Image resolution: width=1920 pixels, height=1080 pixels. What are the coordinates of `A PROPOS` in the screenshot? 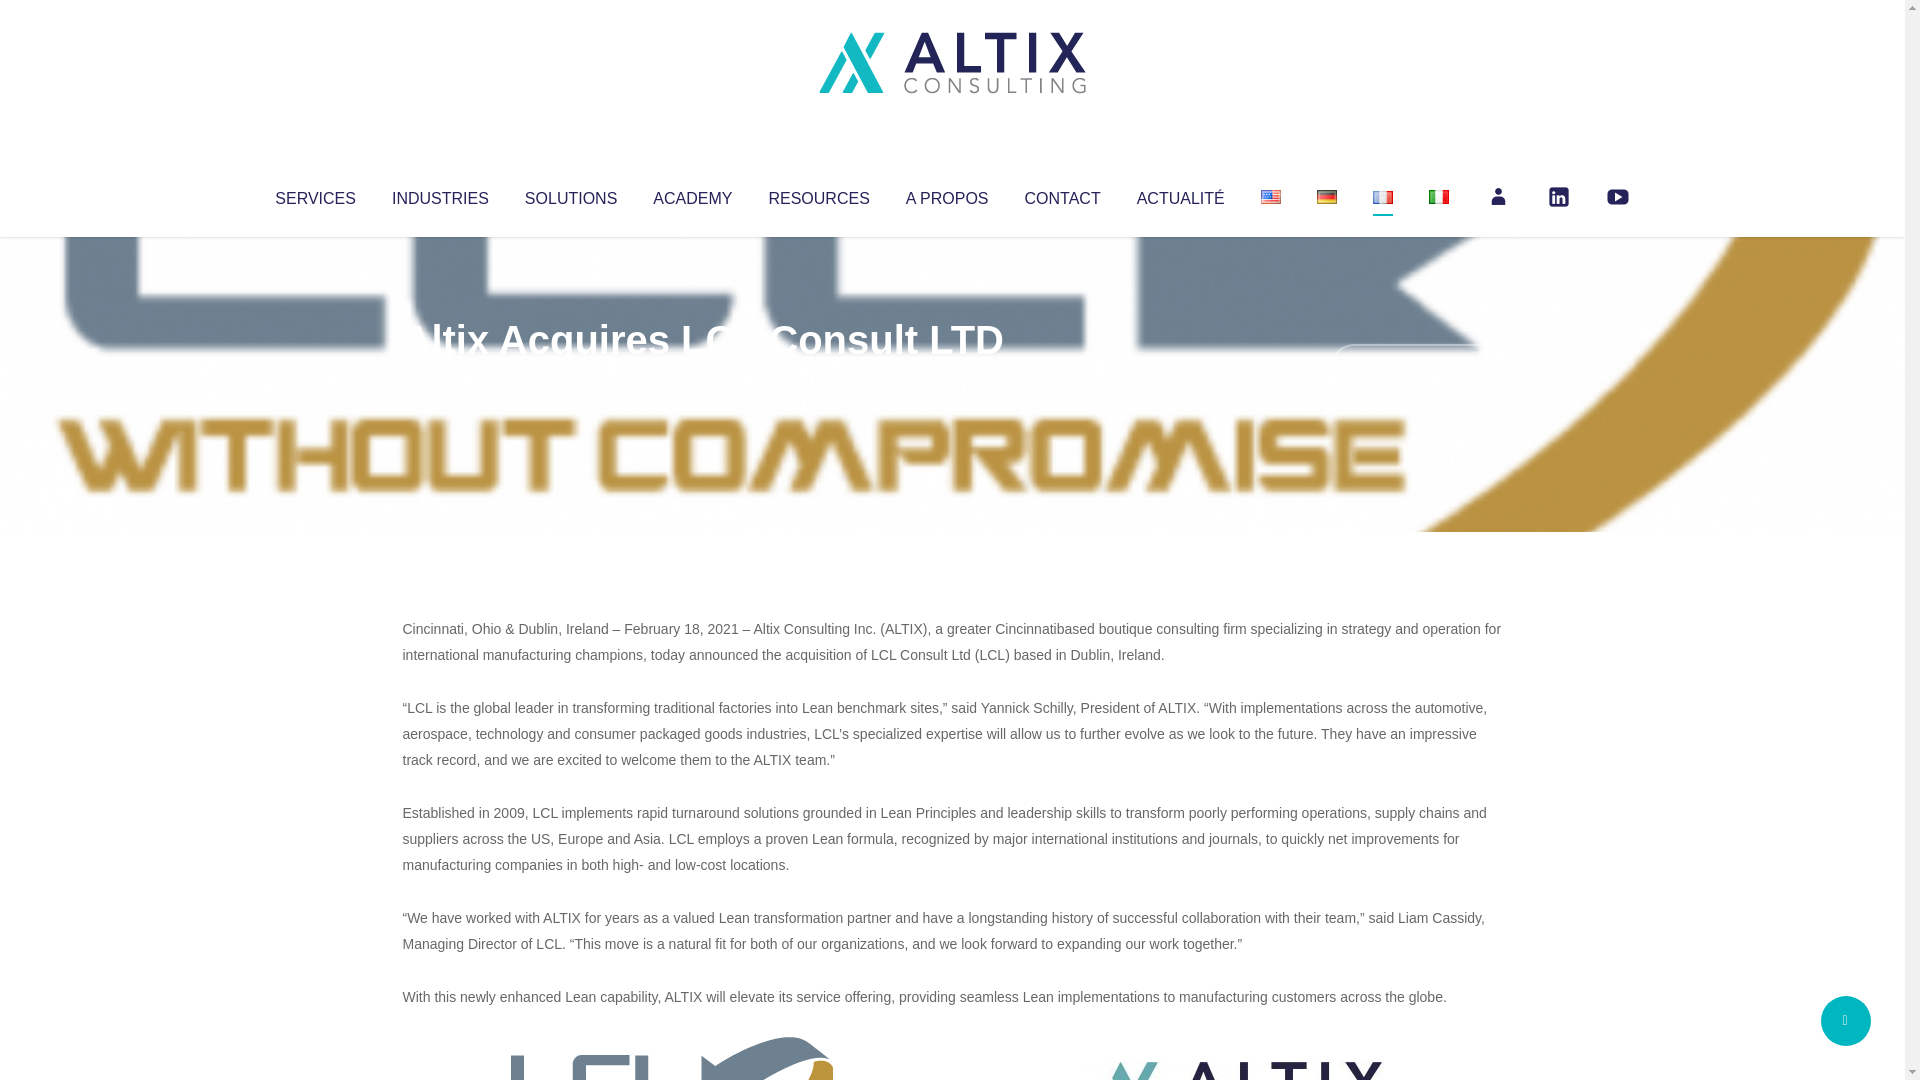 It's located at (947, 194).